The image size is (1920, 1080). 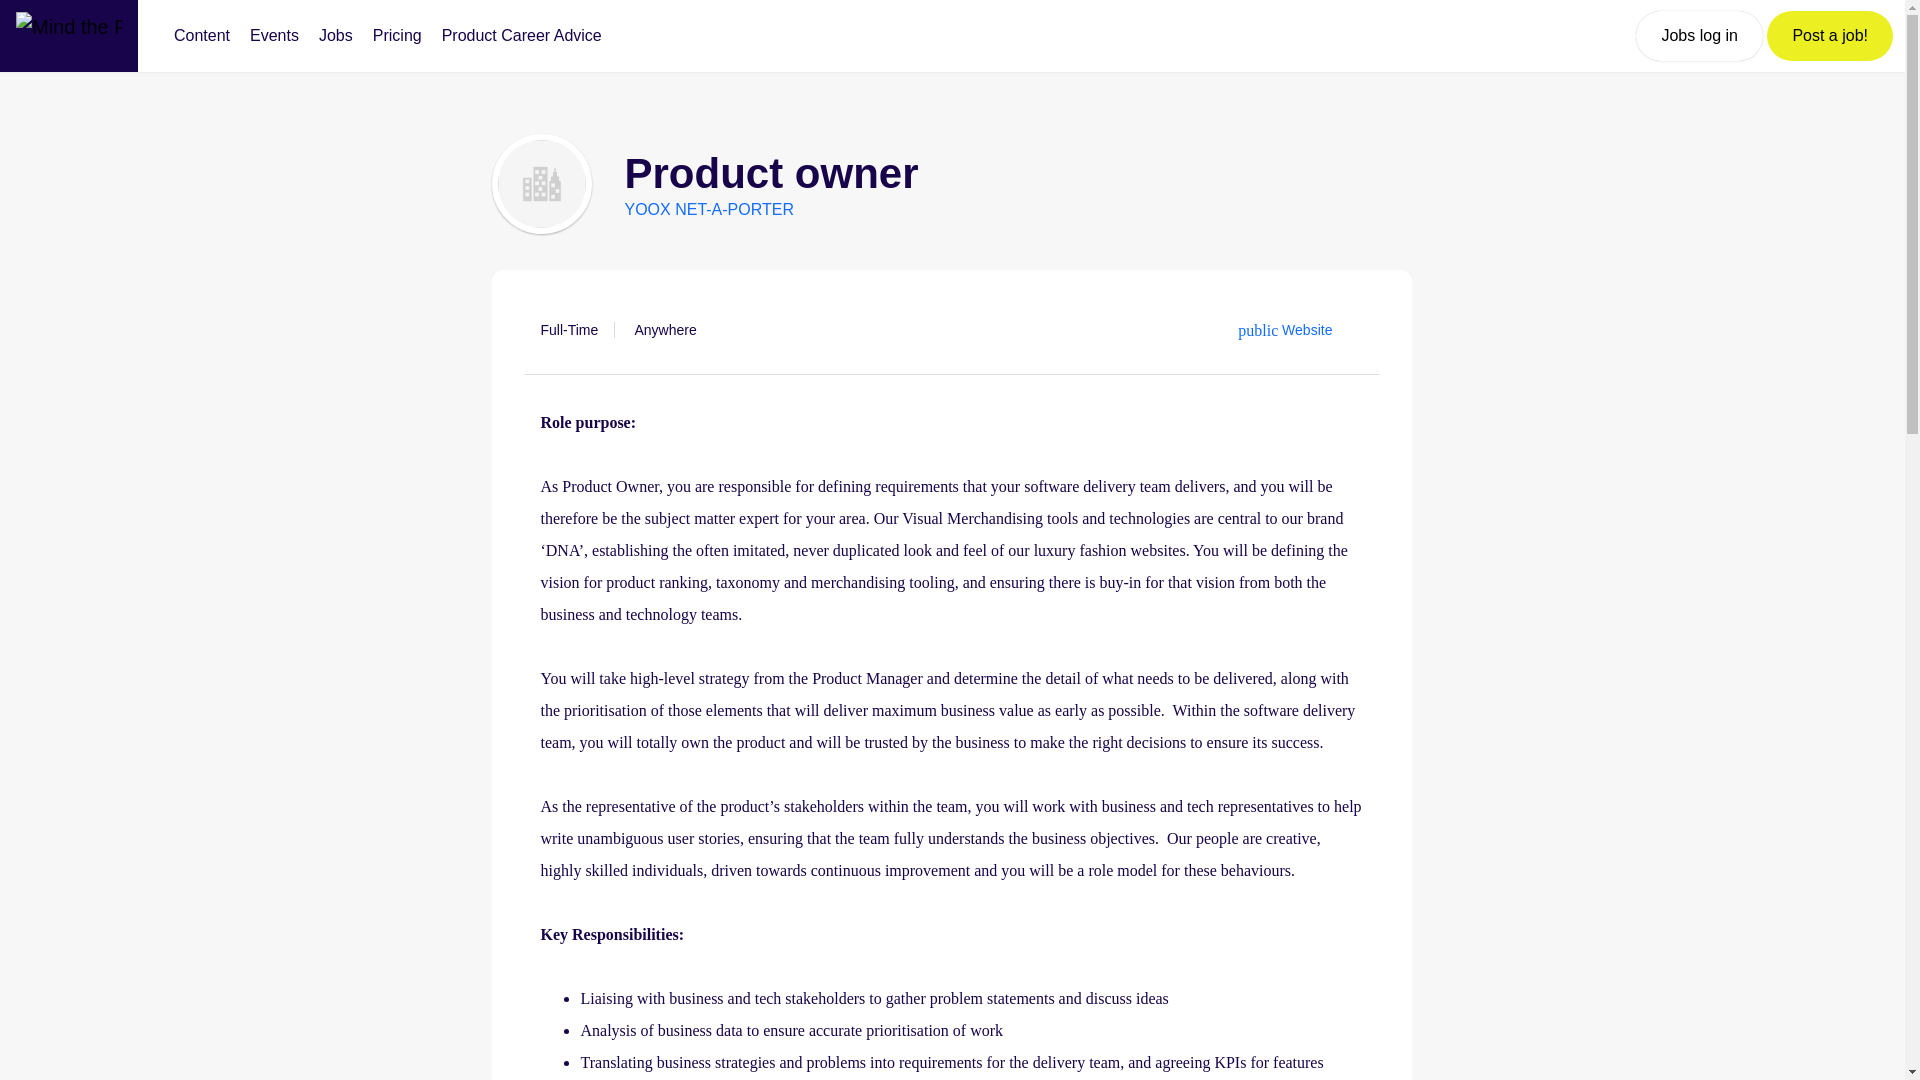 I want to click on Jobs log in, so click(x=1698, y=35).